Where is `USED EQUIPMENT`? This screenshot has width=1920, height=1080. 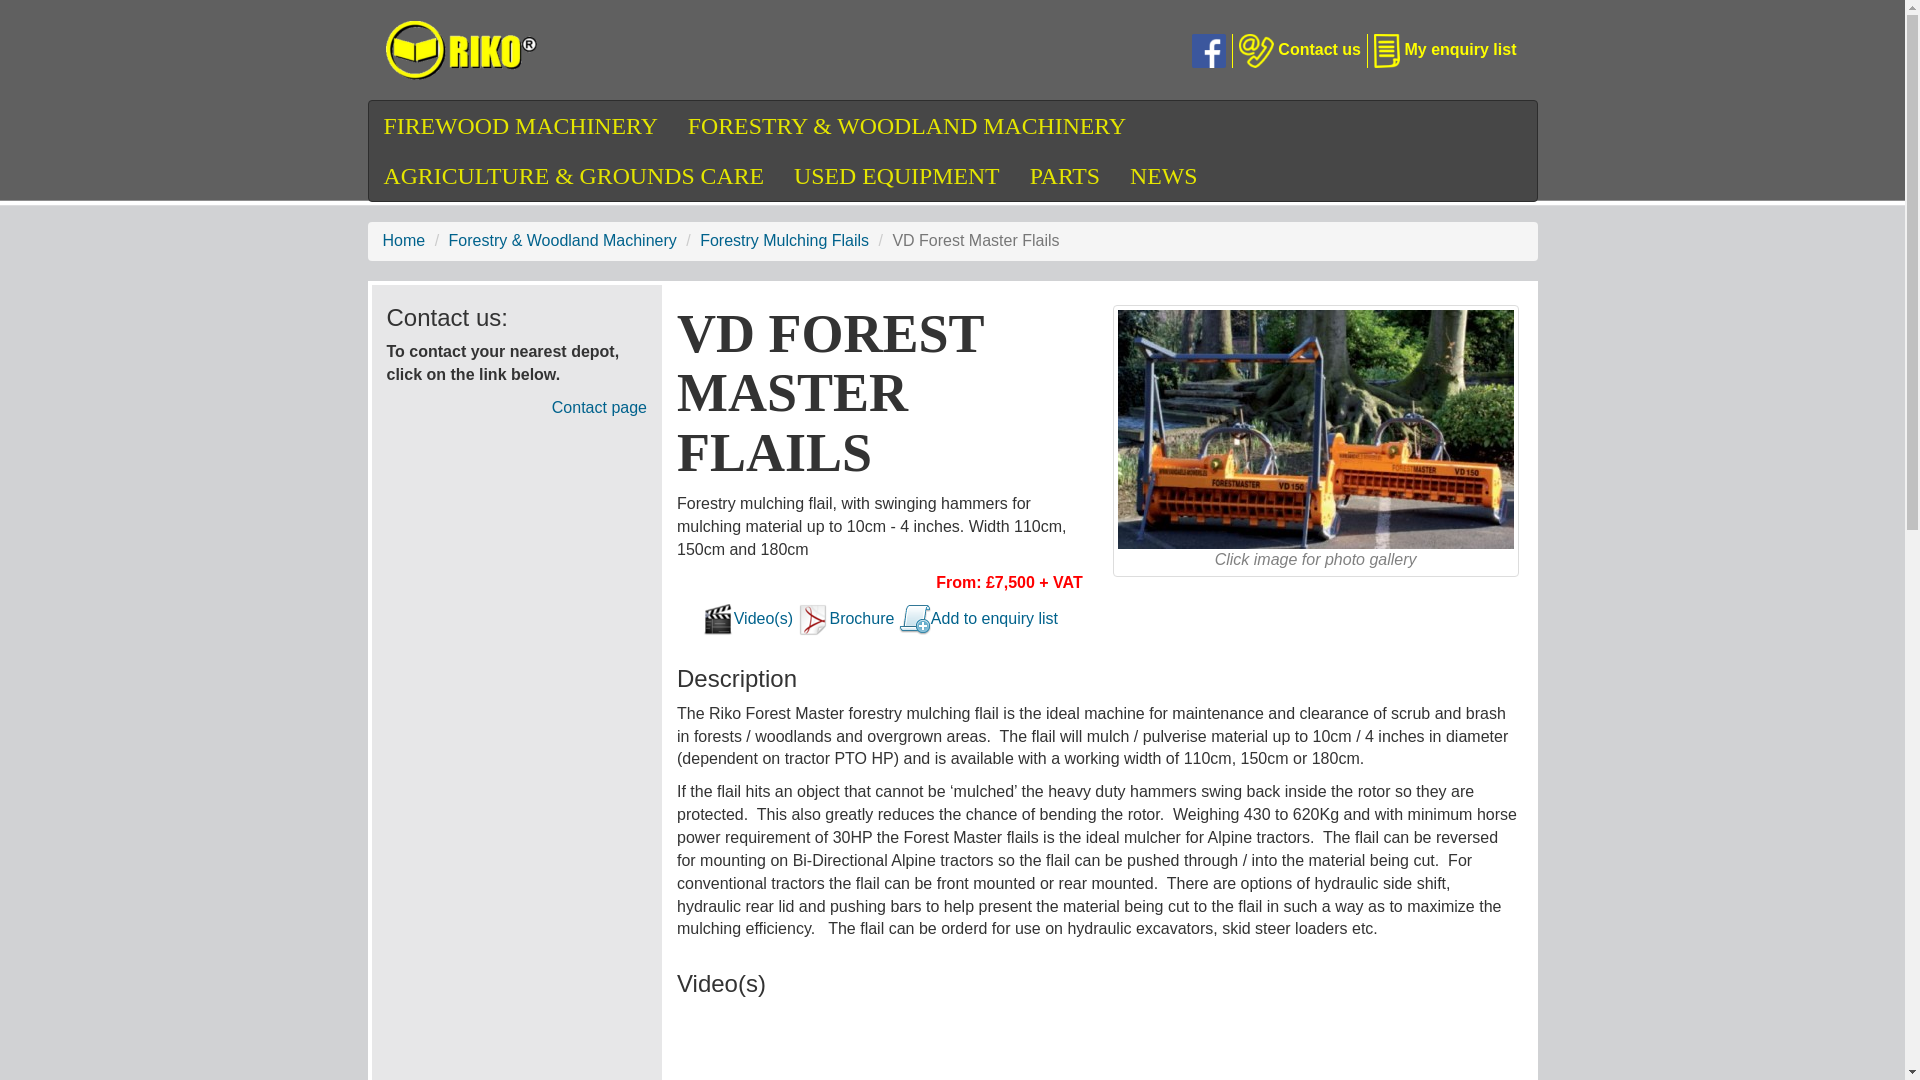 USED EQUIPMENT is located at coordinates (897, 176).